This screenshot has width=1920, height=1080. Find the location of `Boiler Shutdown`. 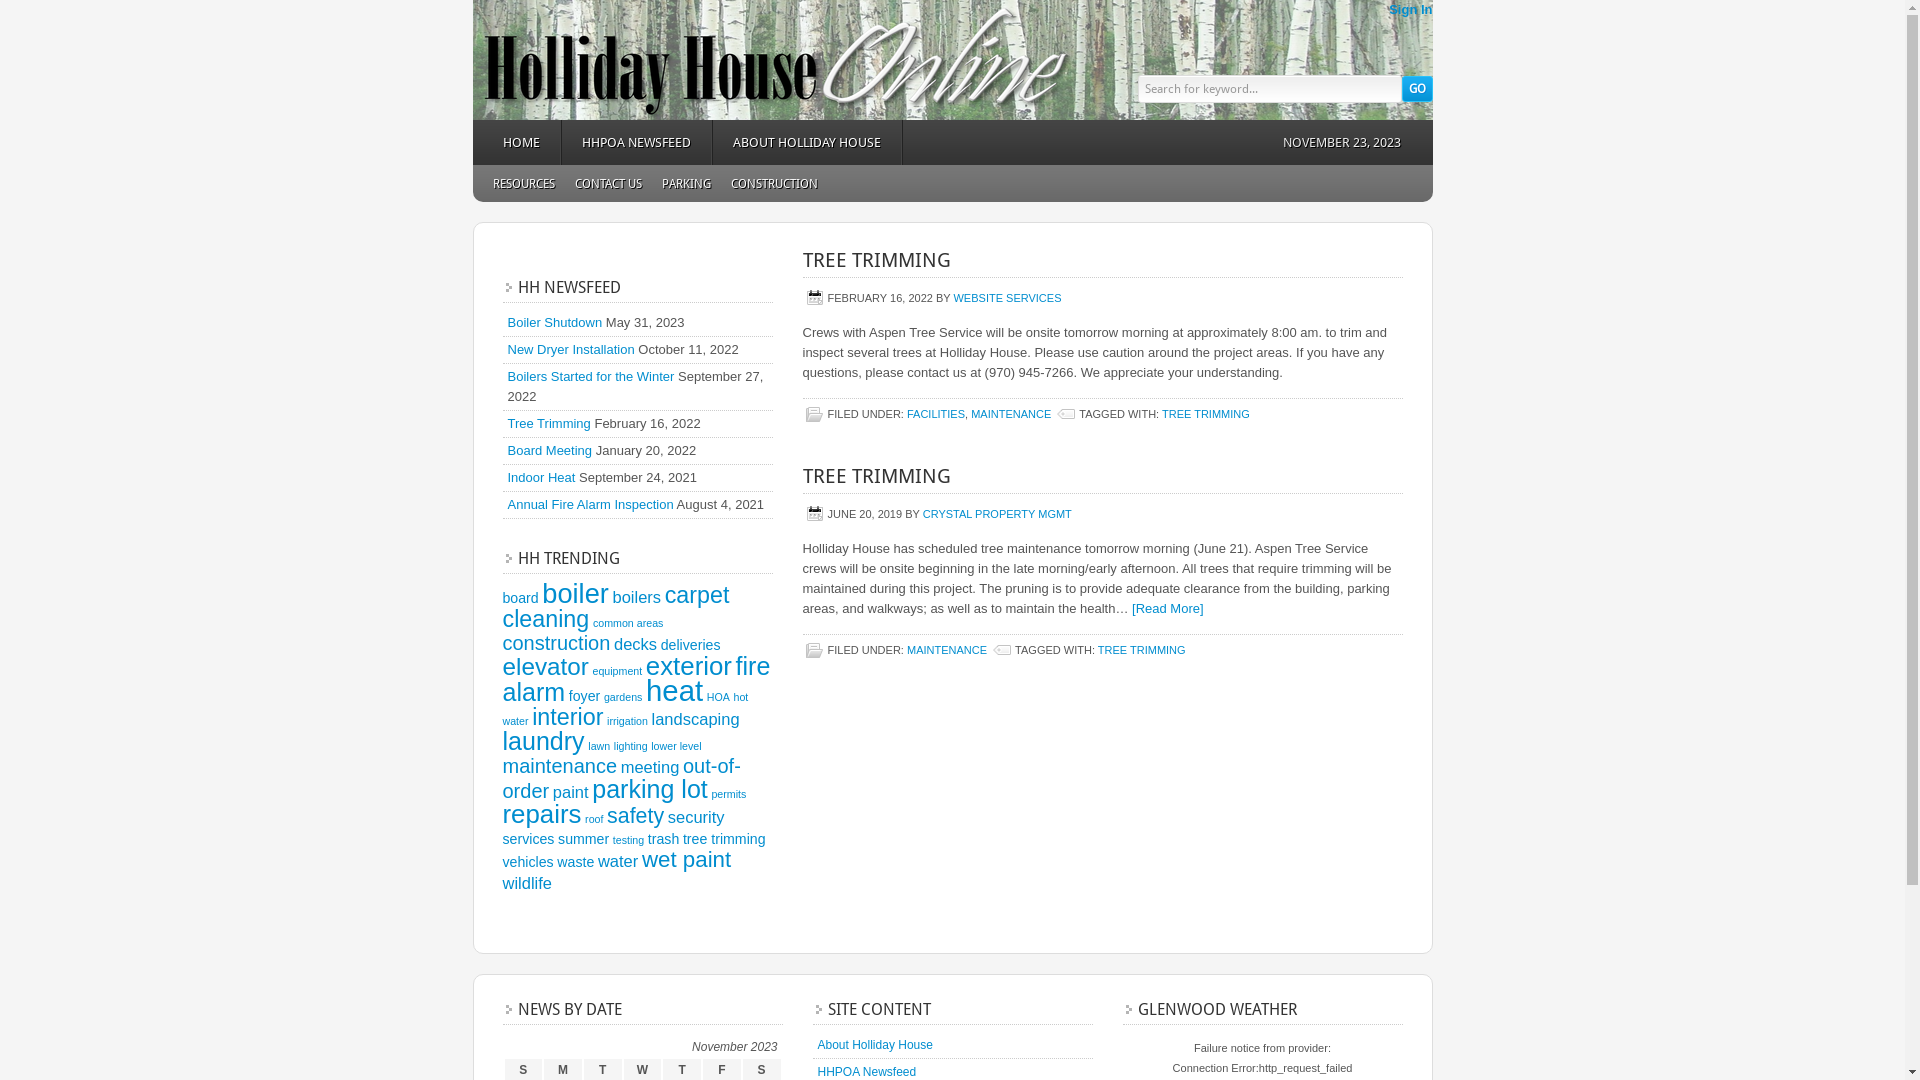

Boiler Shutdown is located at coordinates (556, 322).